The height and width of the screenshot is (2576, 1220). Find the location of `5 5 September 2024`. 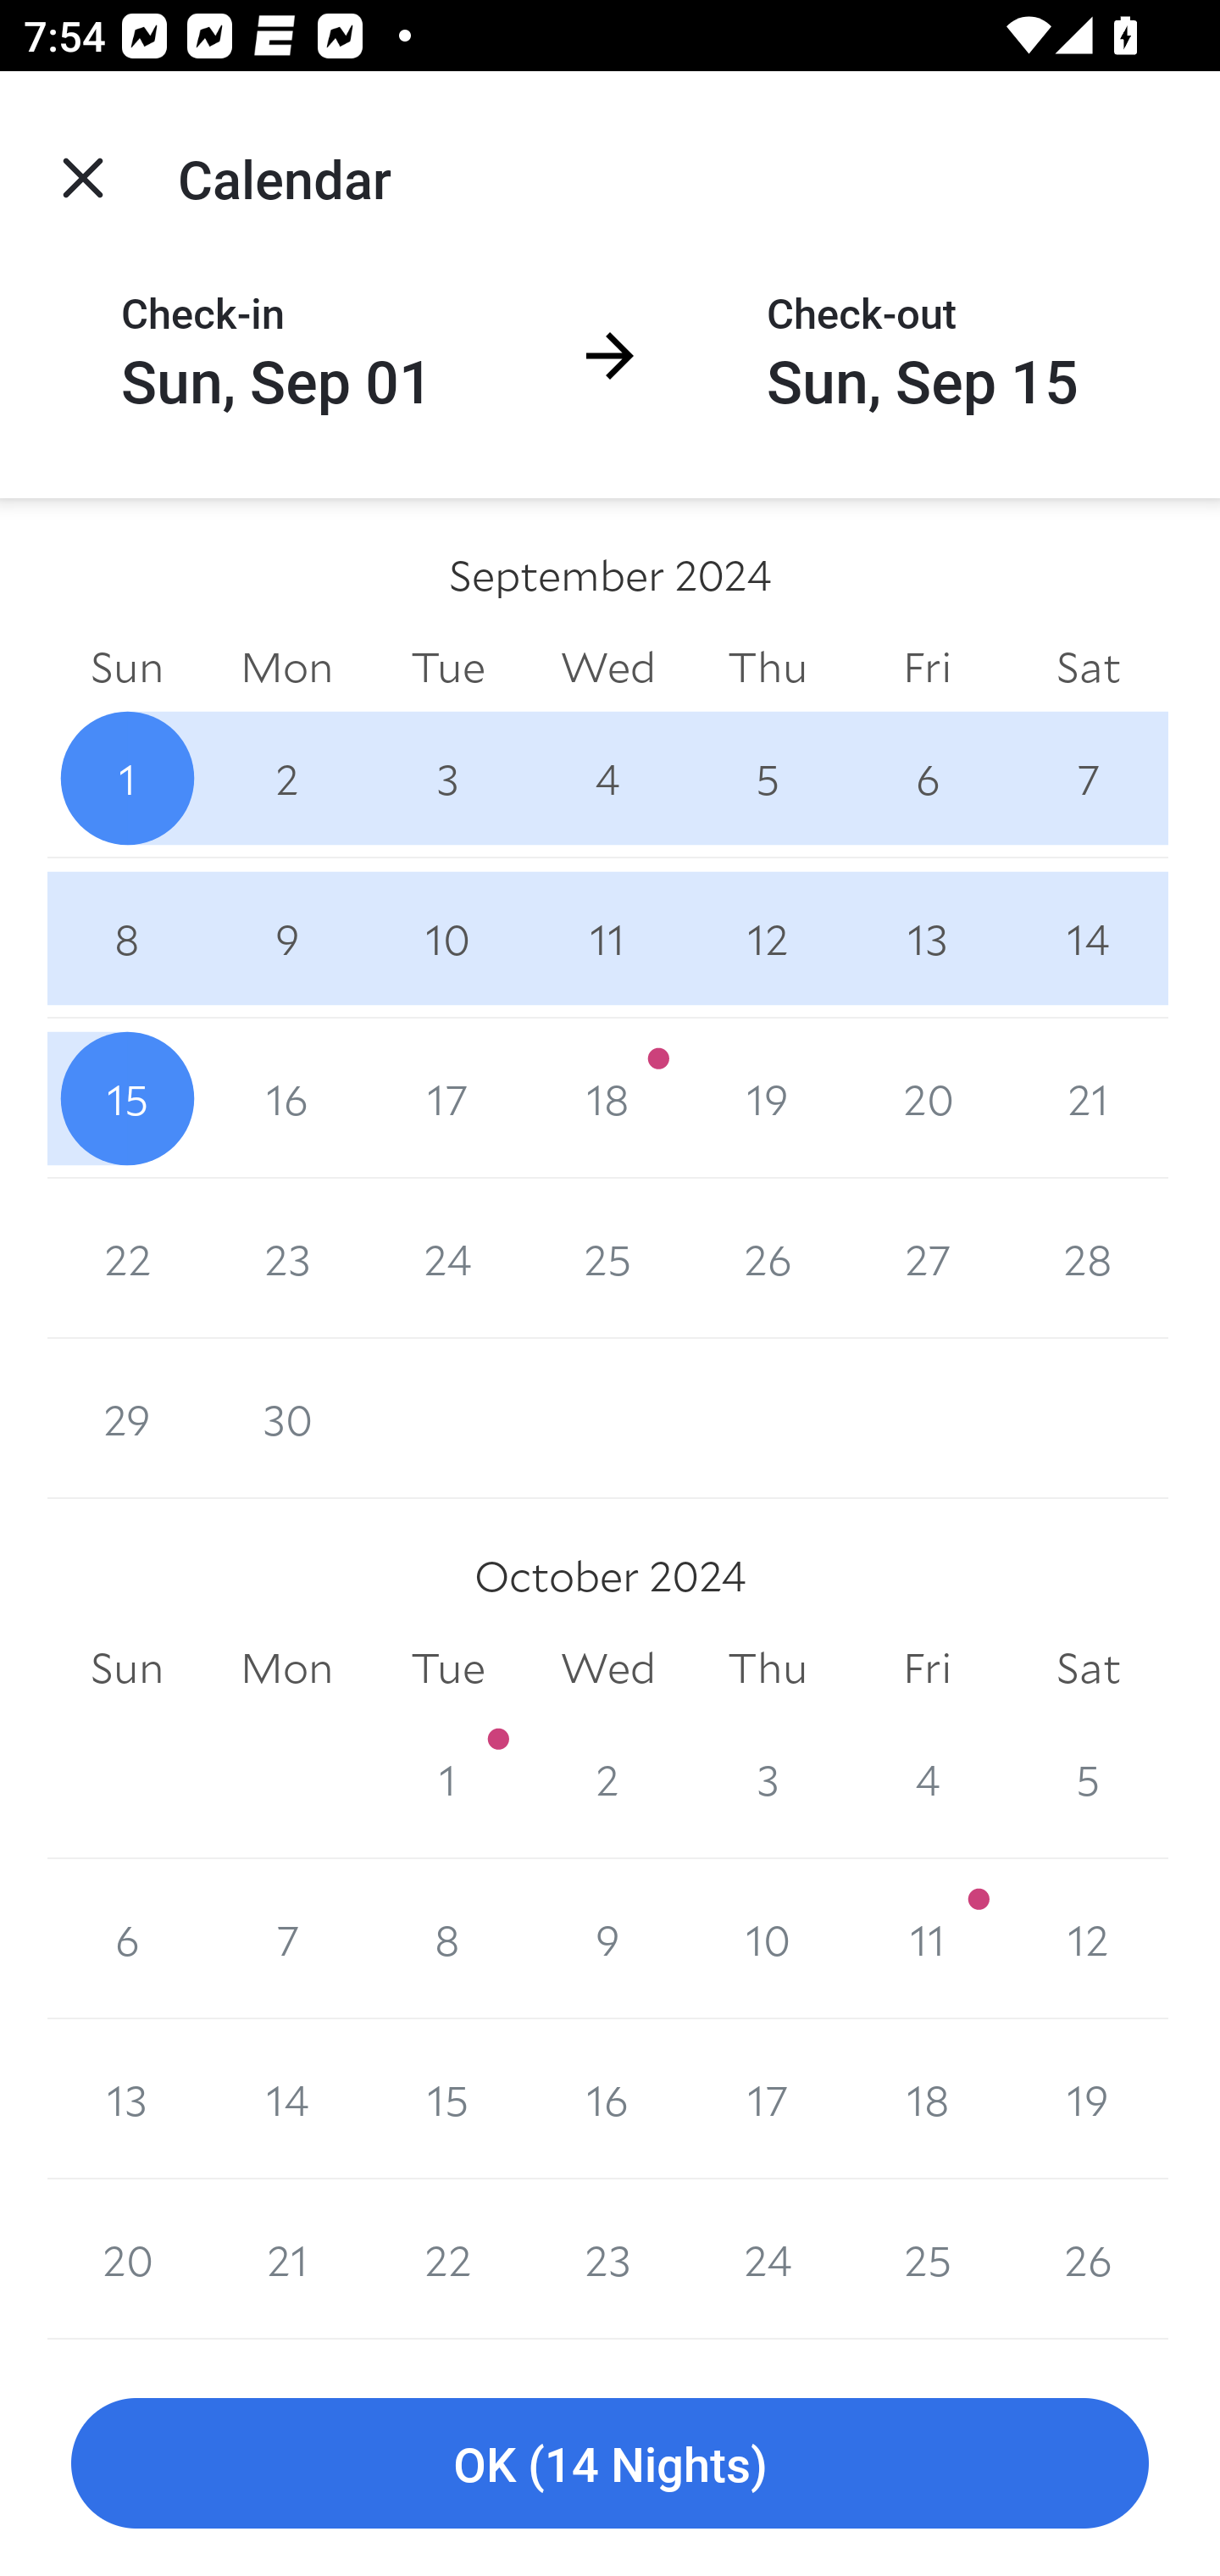

5 5 September 2024 is located at coordinates (768, 778).